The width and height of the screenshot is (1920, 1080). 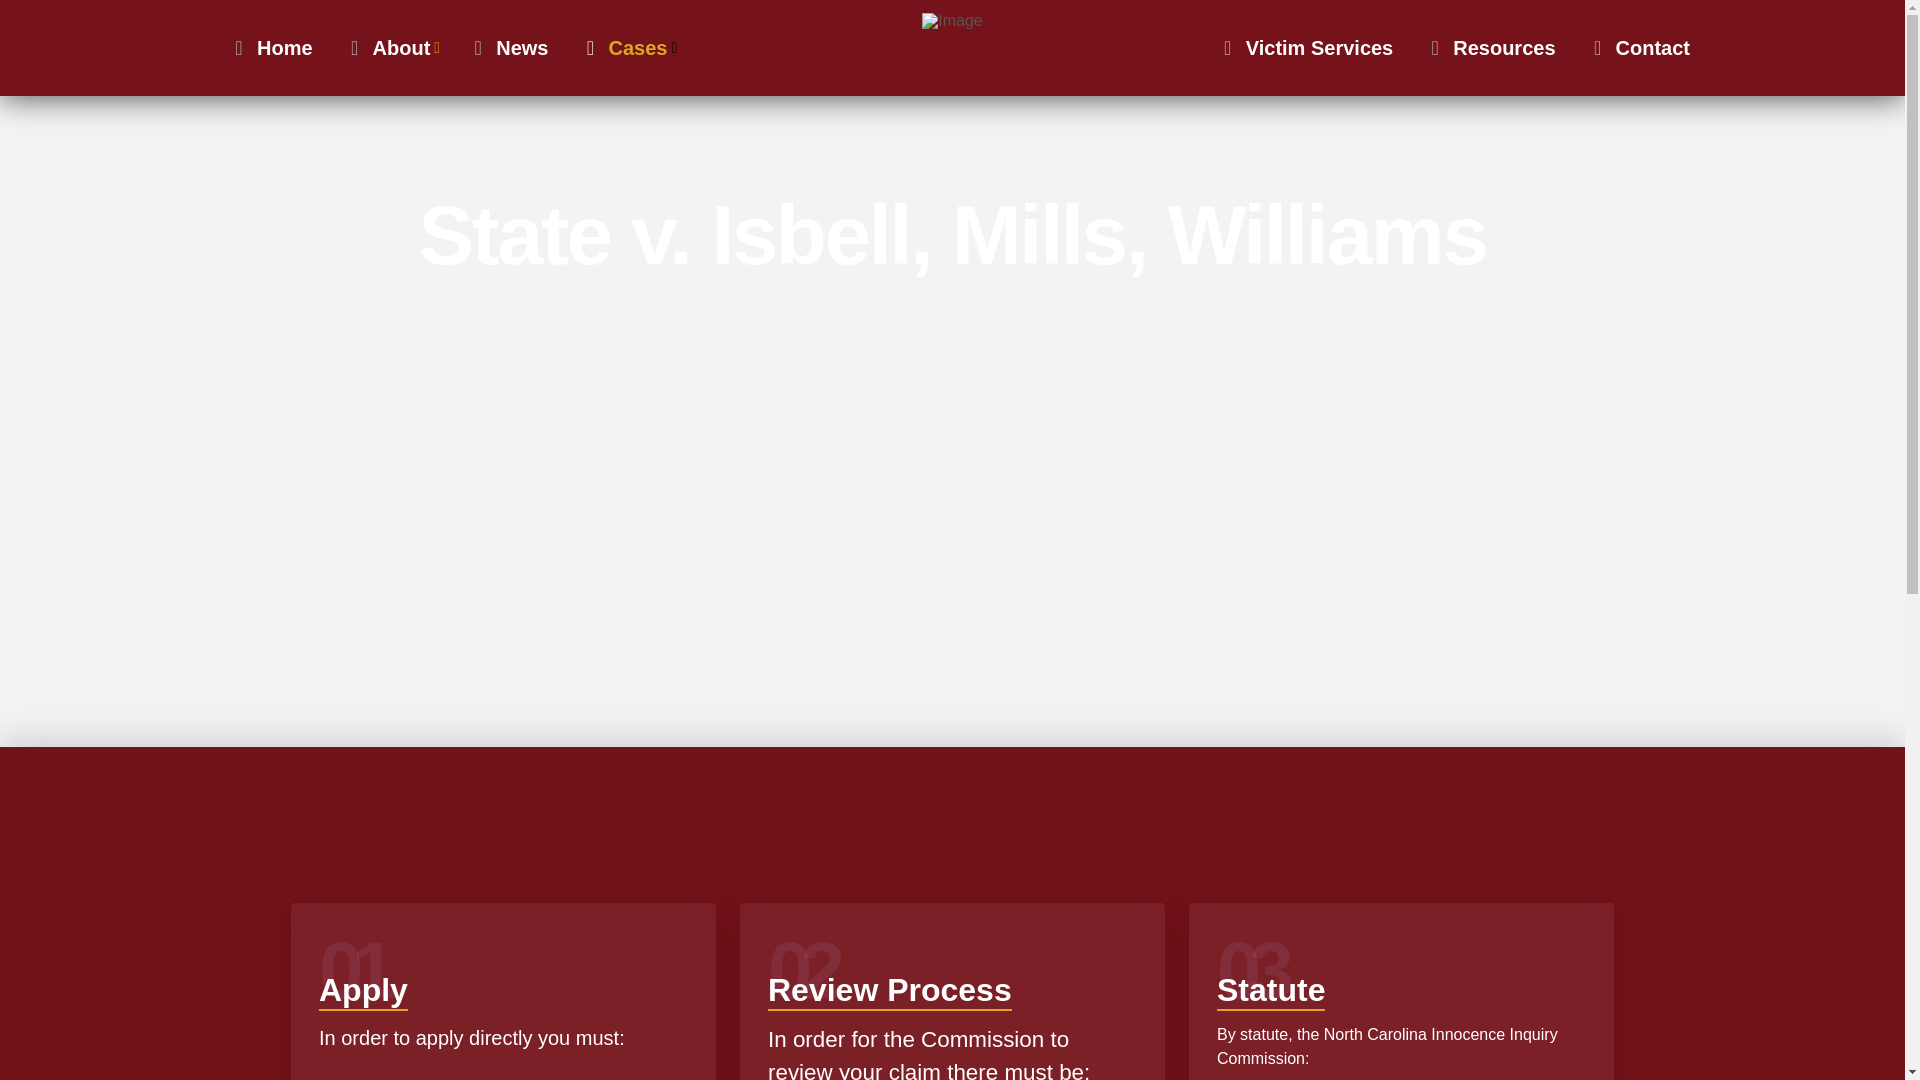 What do you see at coordinates (508, 48) in the screenshot?
I see `News` at bounding box center [508, 48].